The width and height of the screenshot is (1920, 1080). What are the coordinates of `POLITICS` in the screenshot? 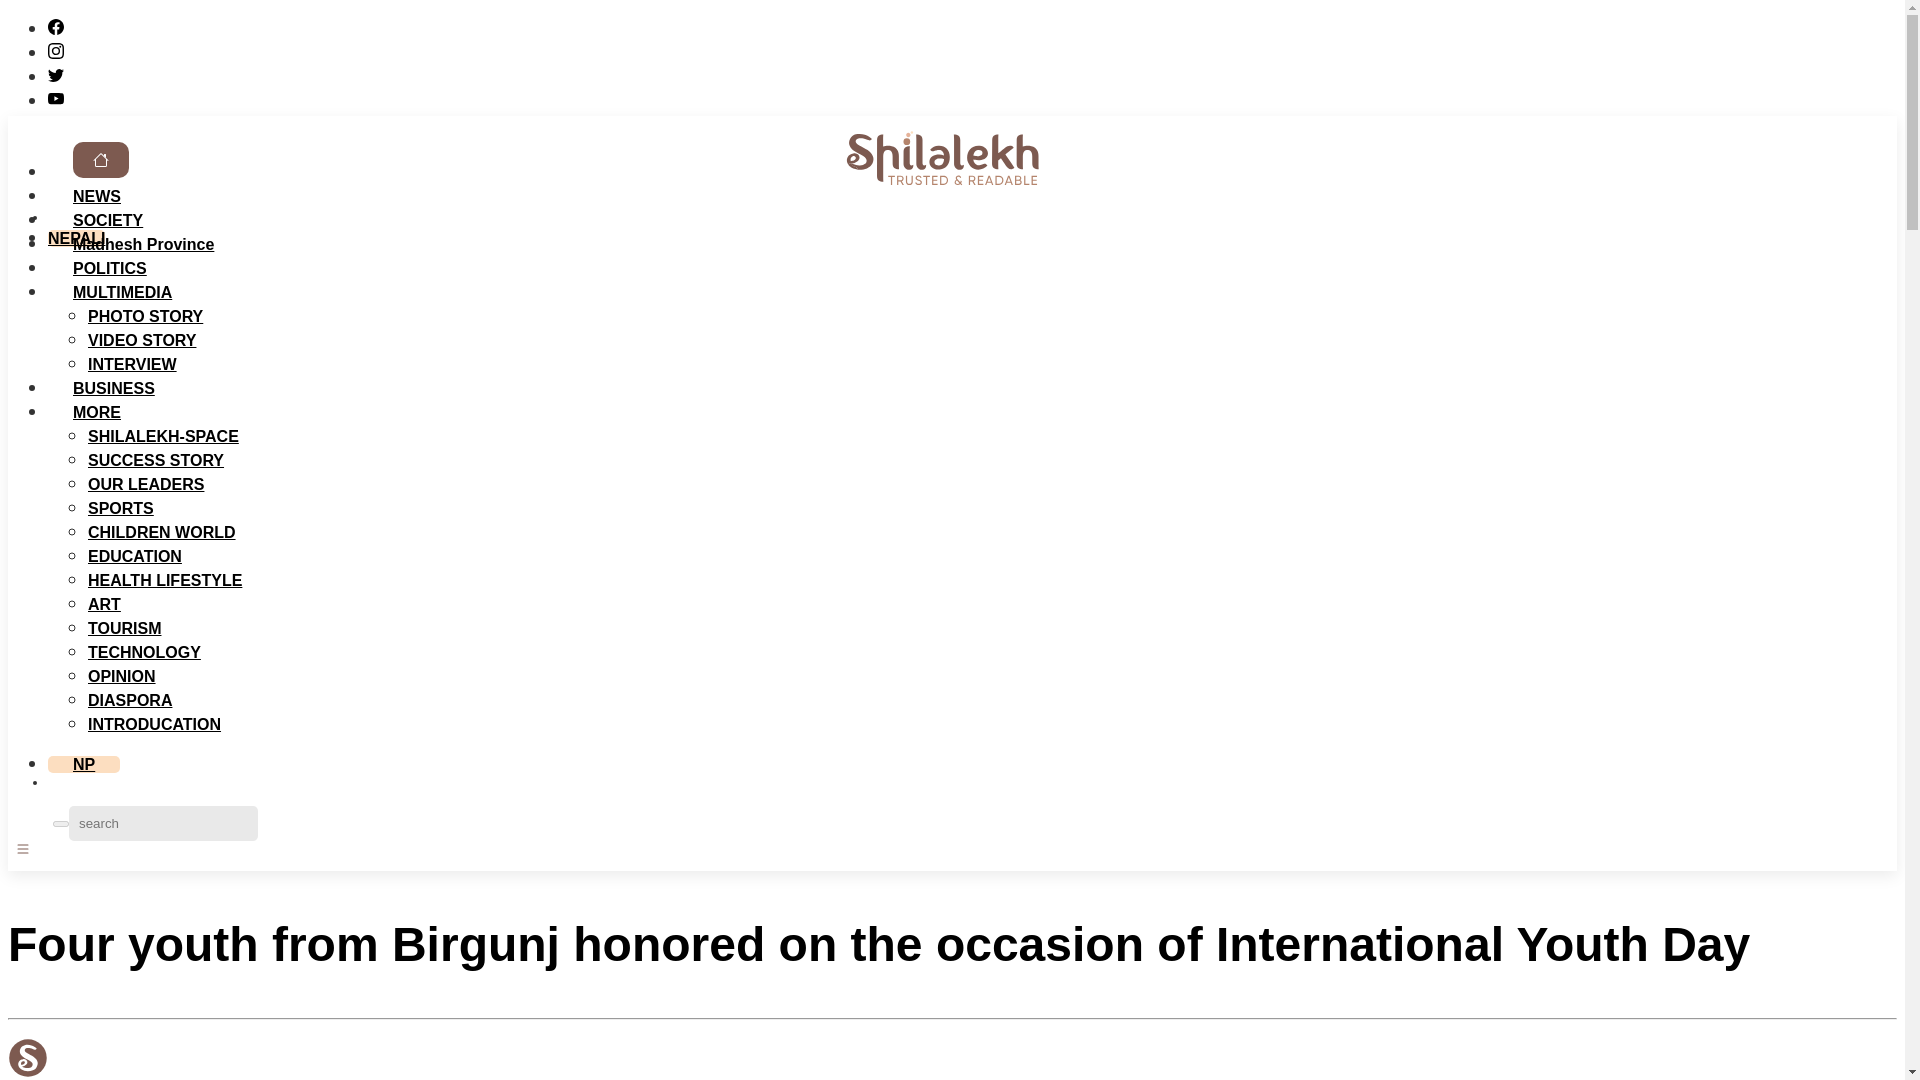 It's located at (110, 268).